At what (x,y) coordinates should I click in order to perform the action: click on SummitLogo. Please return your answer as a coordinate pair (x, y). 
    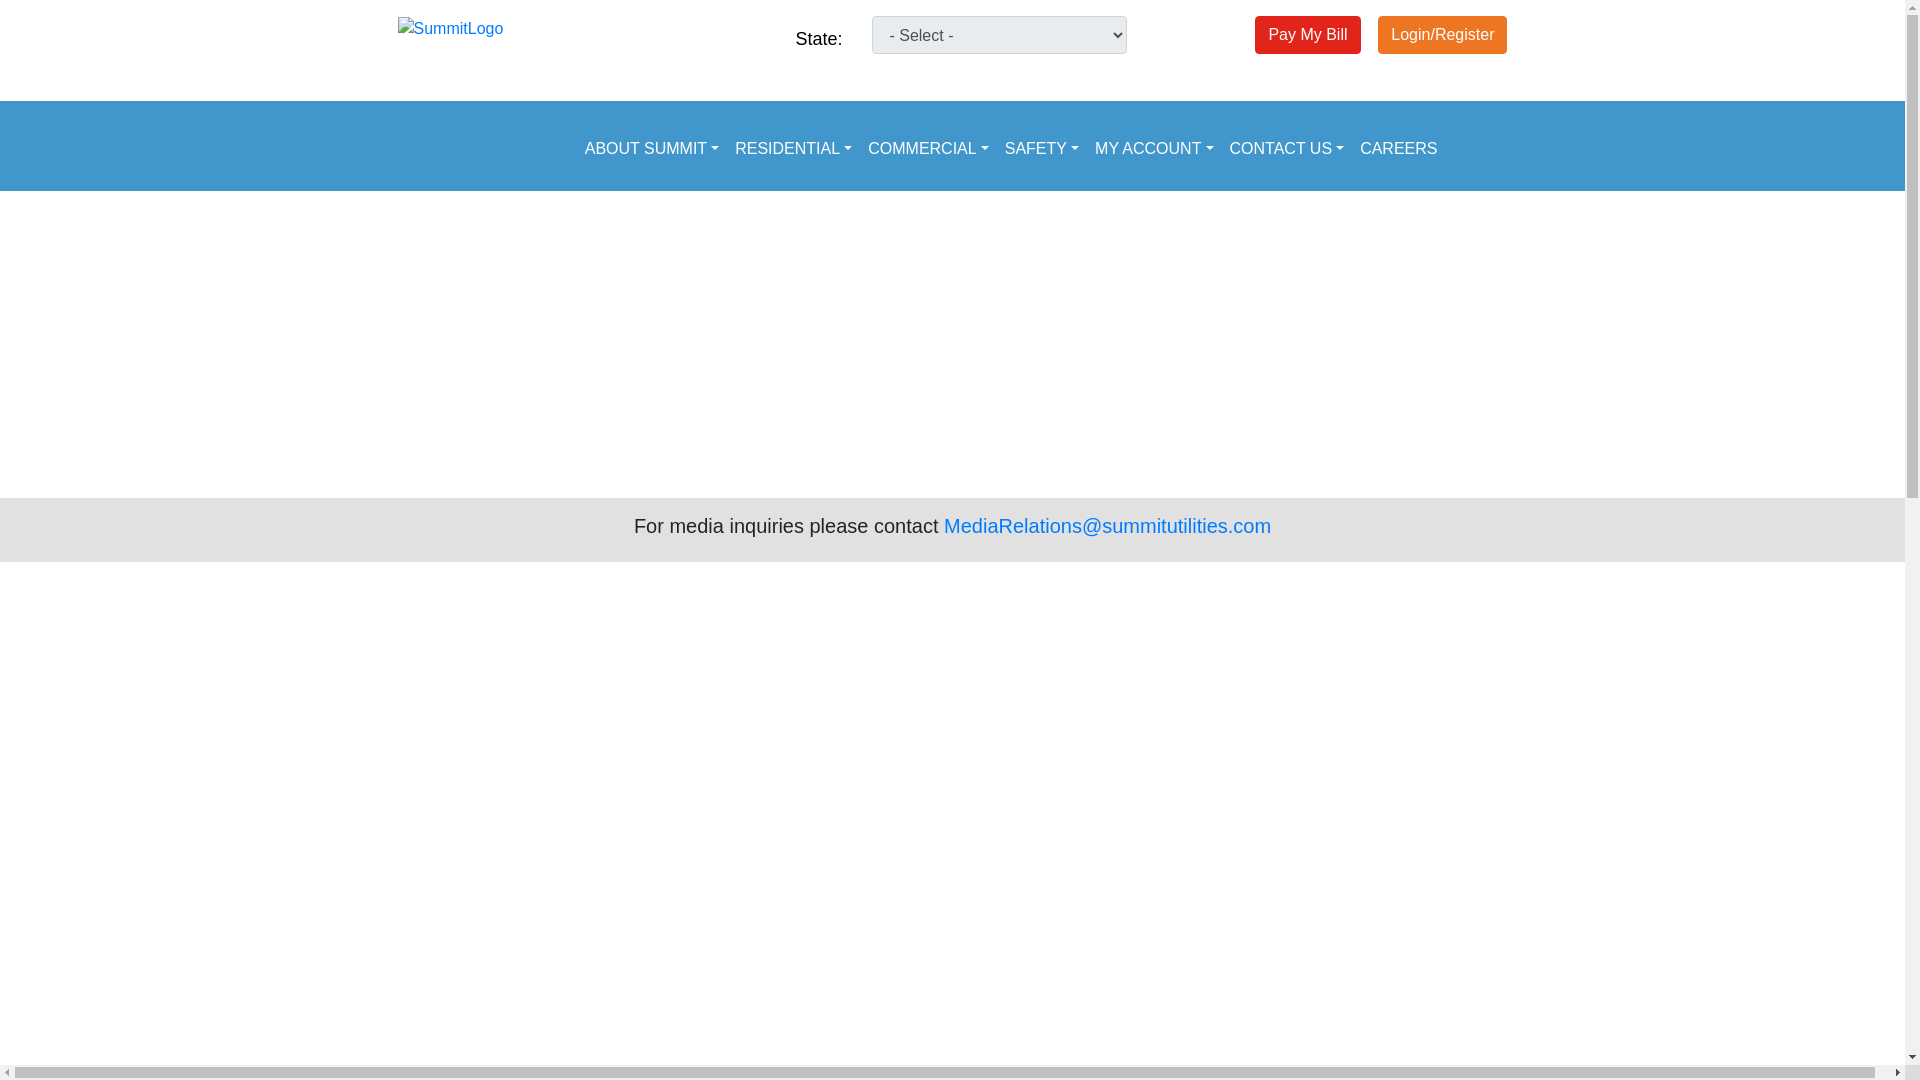
    Looking at the image, I should click on (450, 29).